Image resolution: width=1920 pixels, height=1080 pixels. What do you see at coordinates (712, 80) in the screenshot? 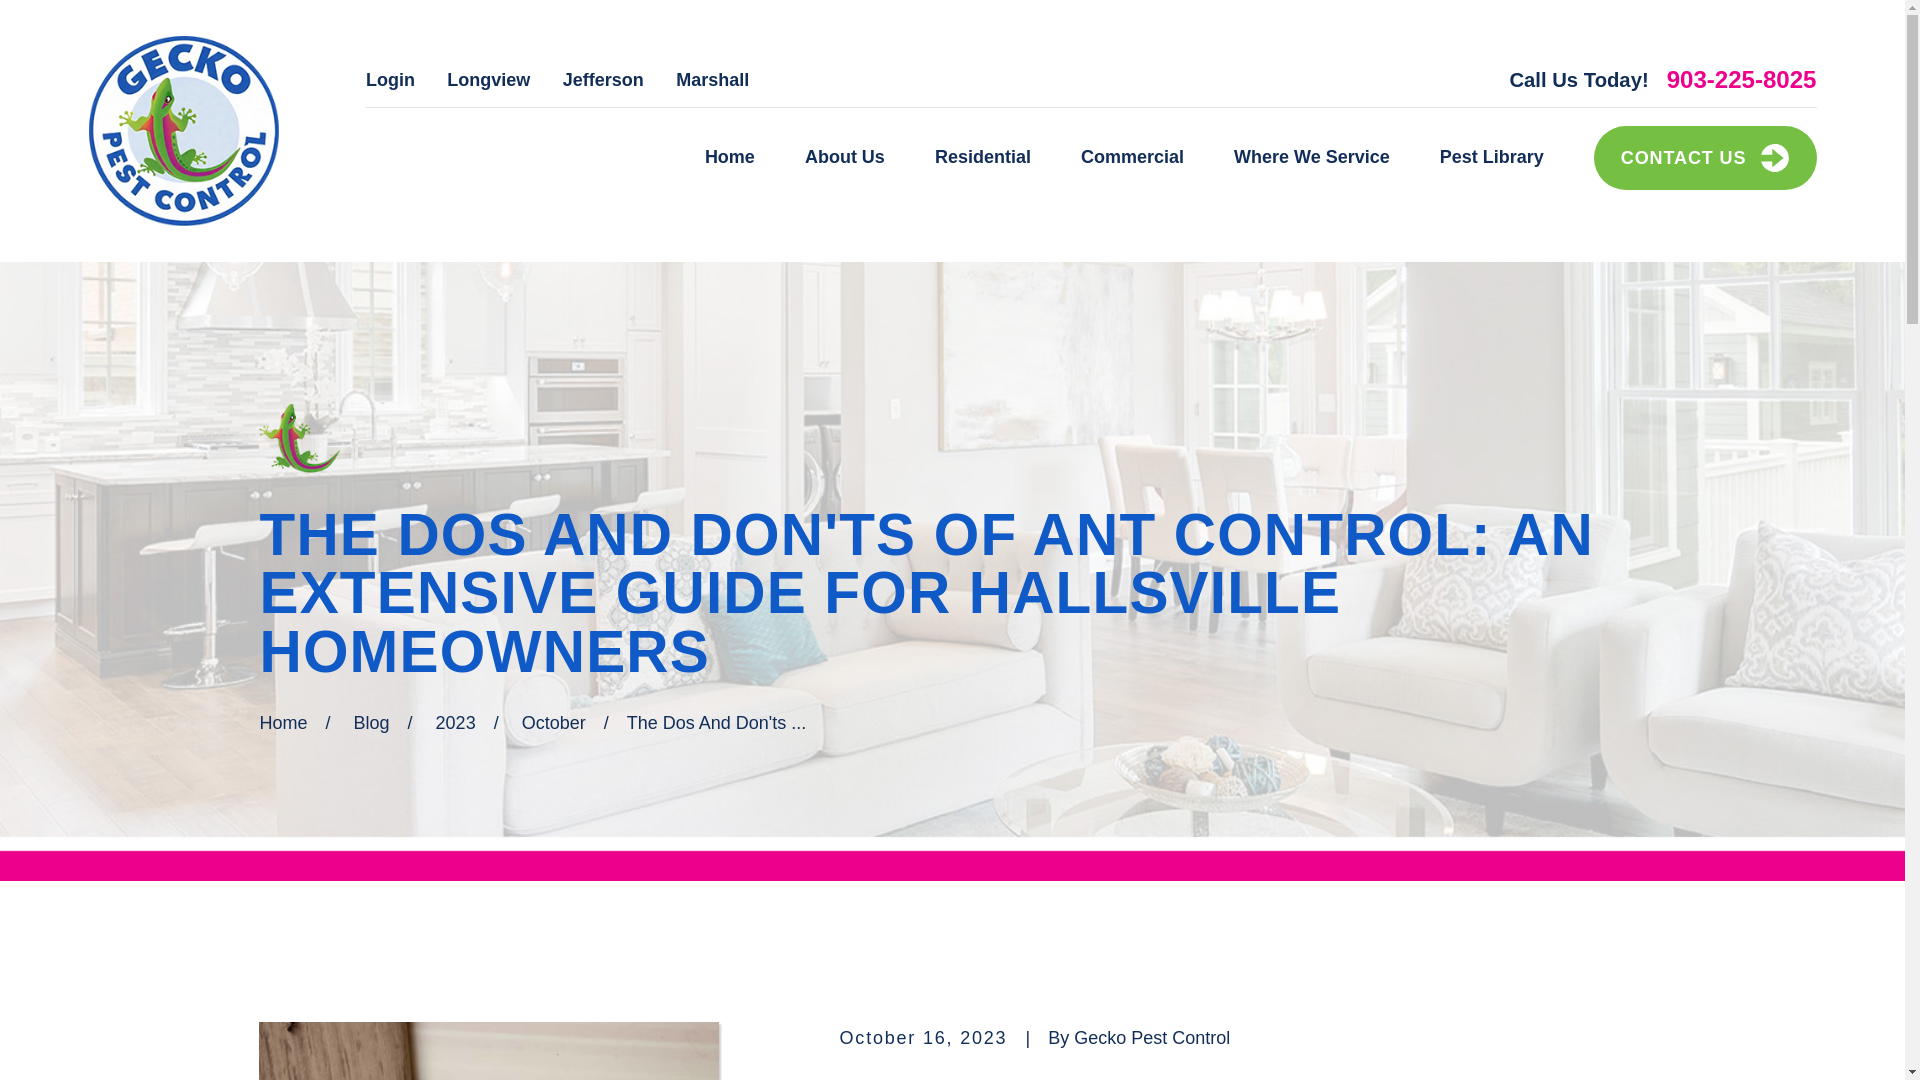
I see `Marshall` at bounding box center [712, 80].